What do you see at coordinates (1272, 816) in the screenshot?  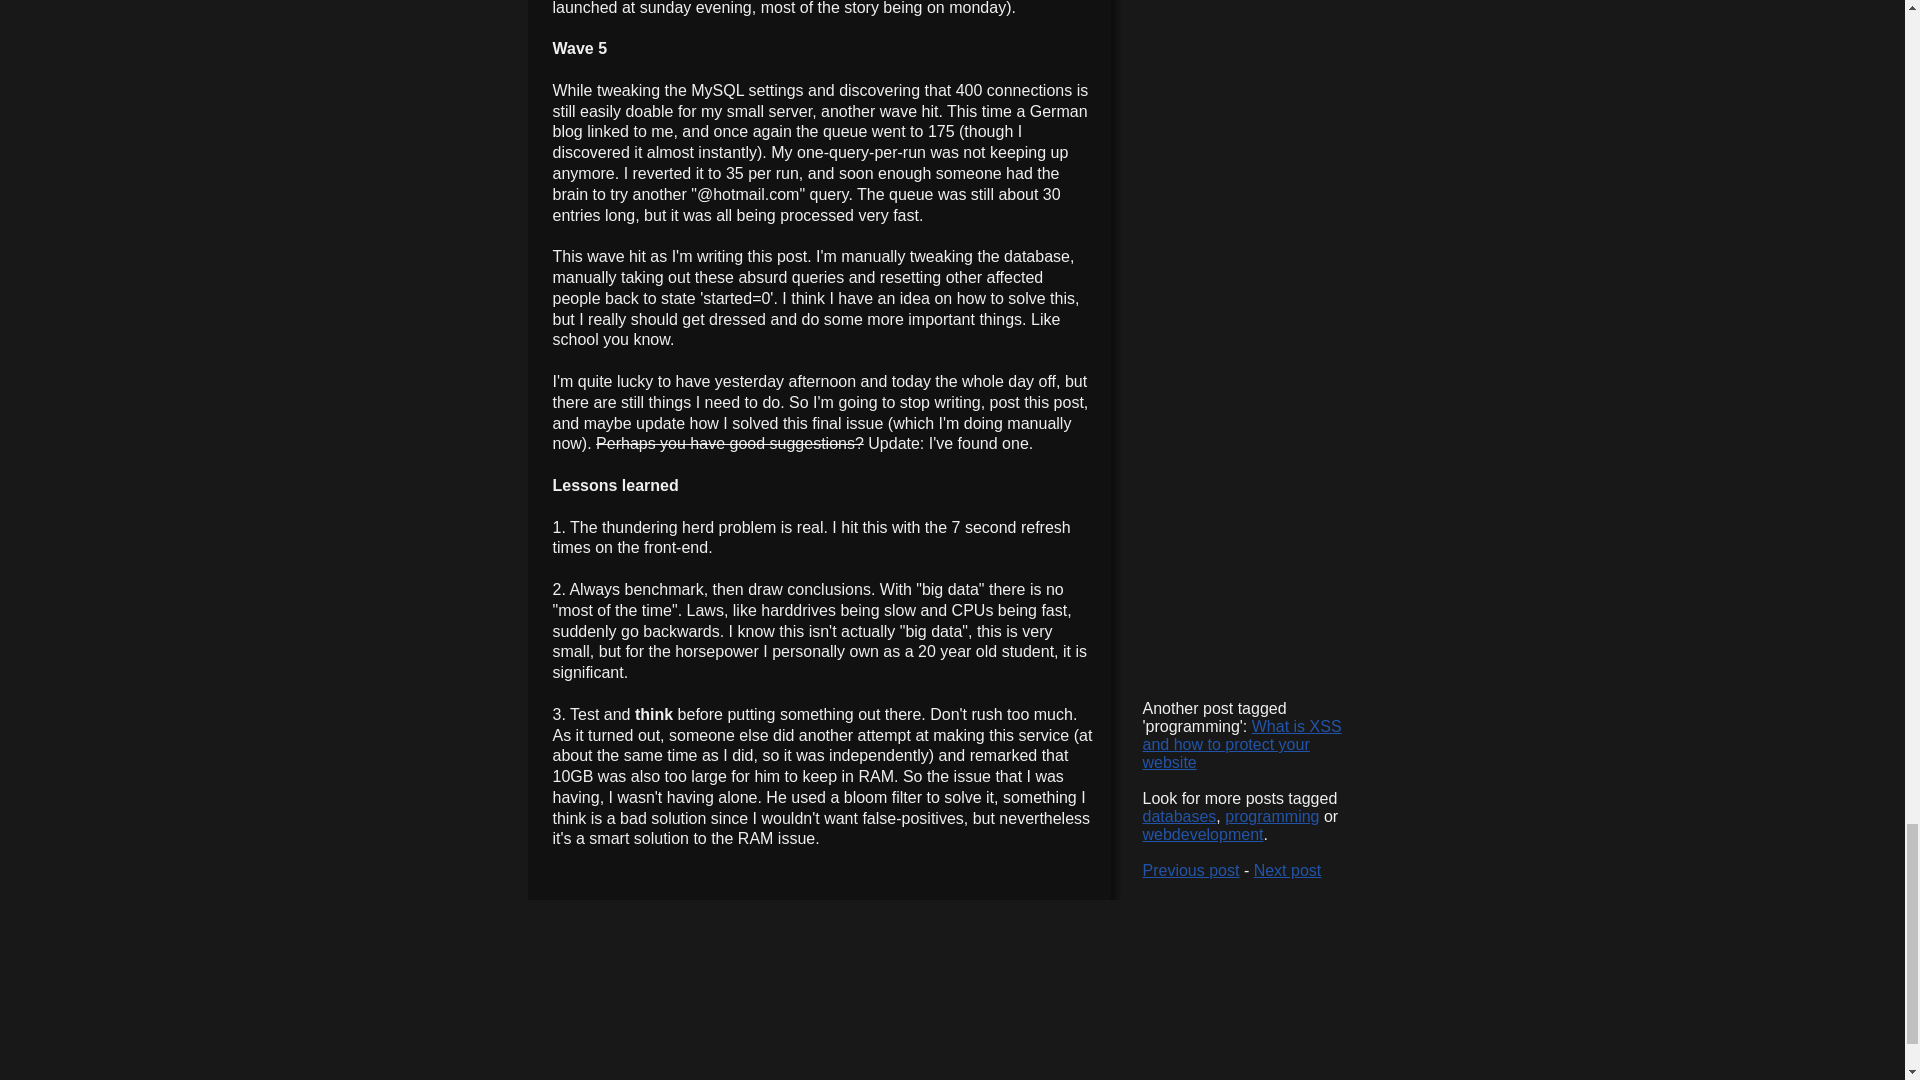 I see `programming` at bounding box center [1272, 816].